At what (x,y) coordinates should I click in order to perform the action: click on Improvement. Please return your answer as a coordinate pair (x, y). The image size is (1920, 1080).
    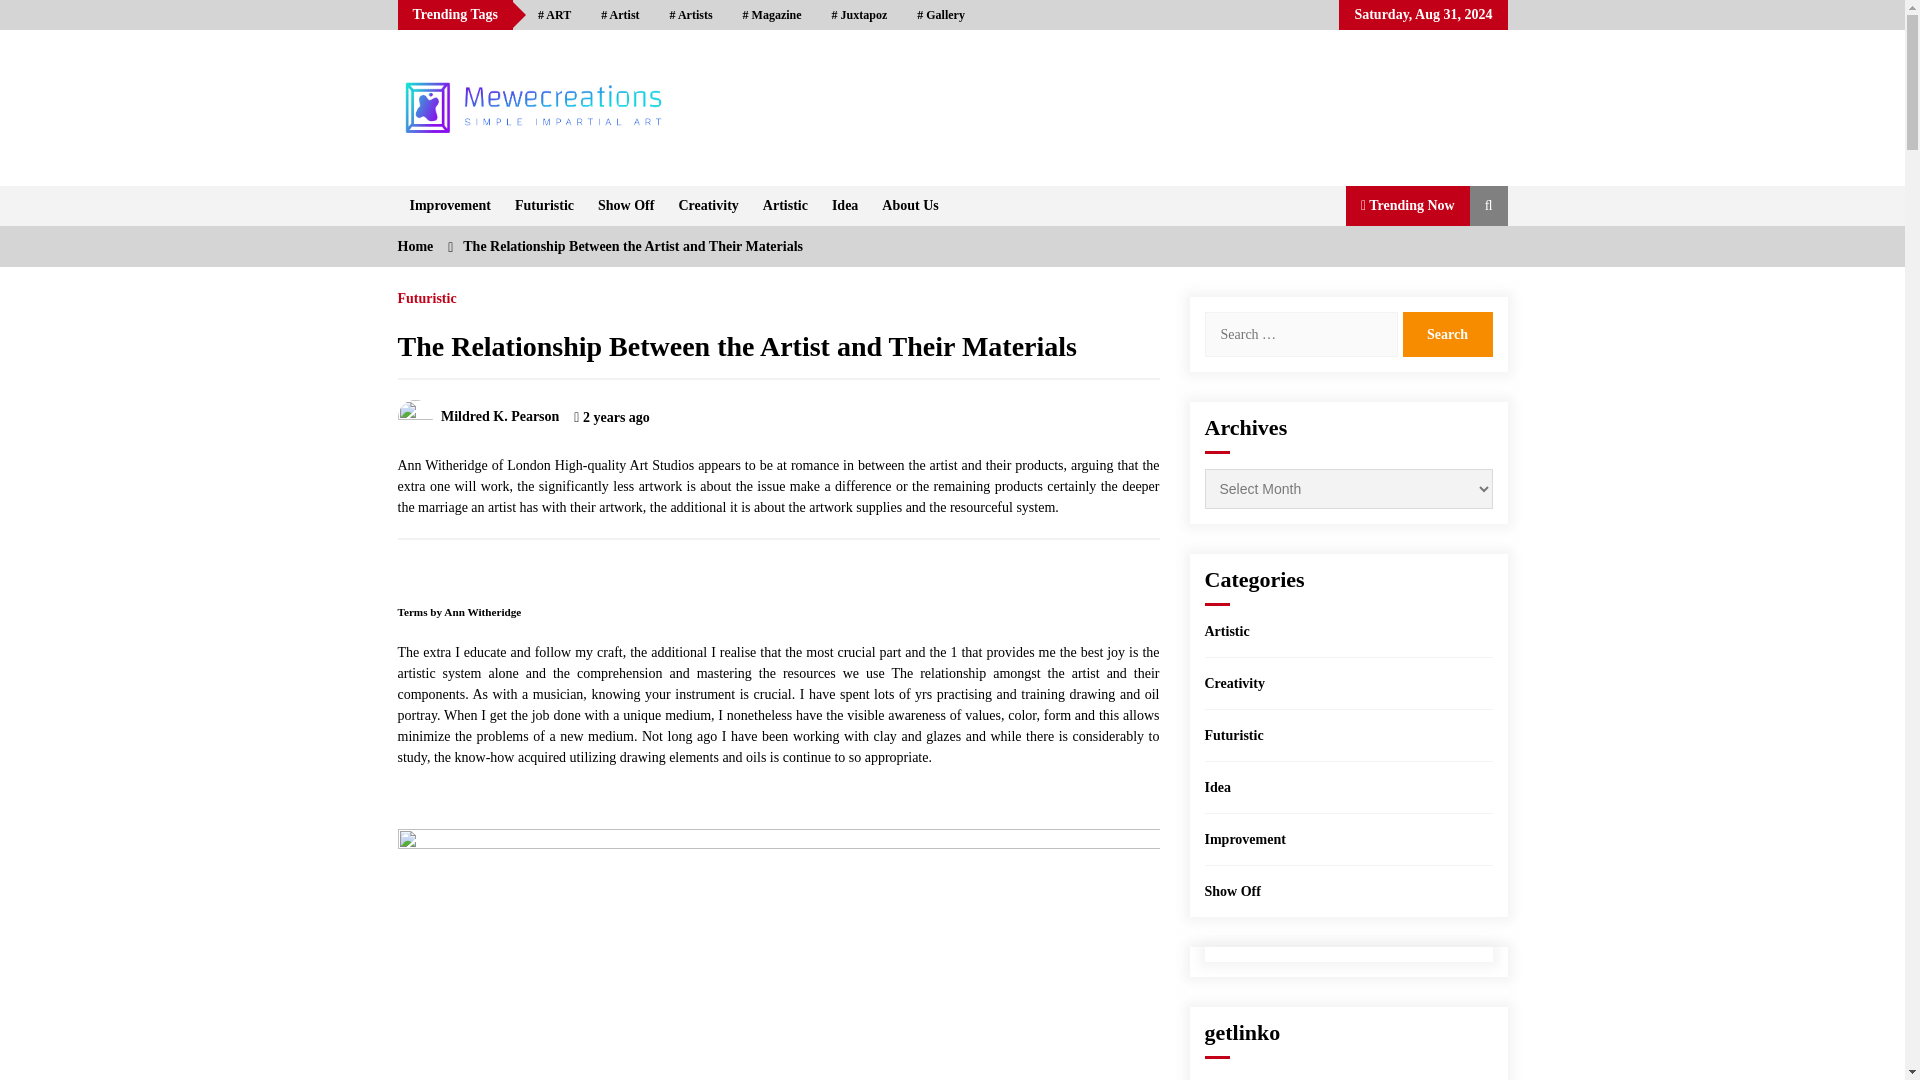
    Looking at the image, I should click on (450, 205).